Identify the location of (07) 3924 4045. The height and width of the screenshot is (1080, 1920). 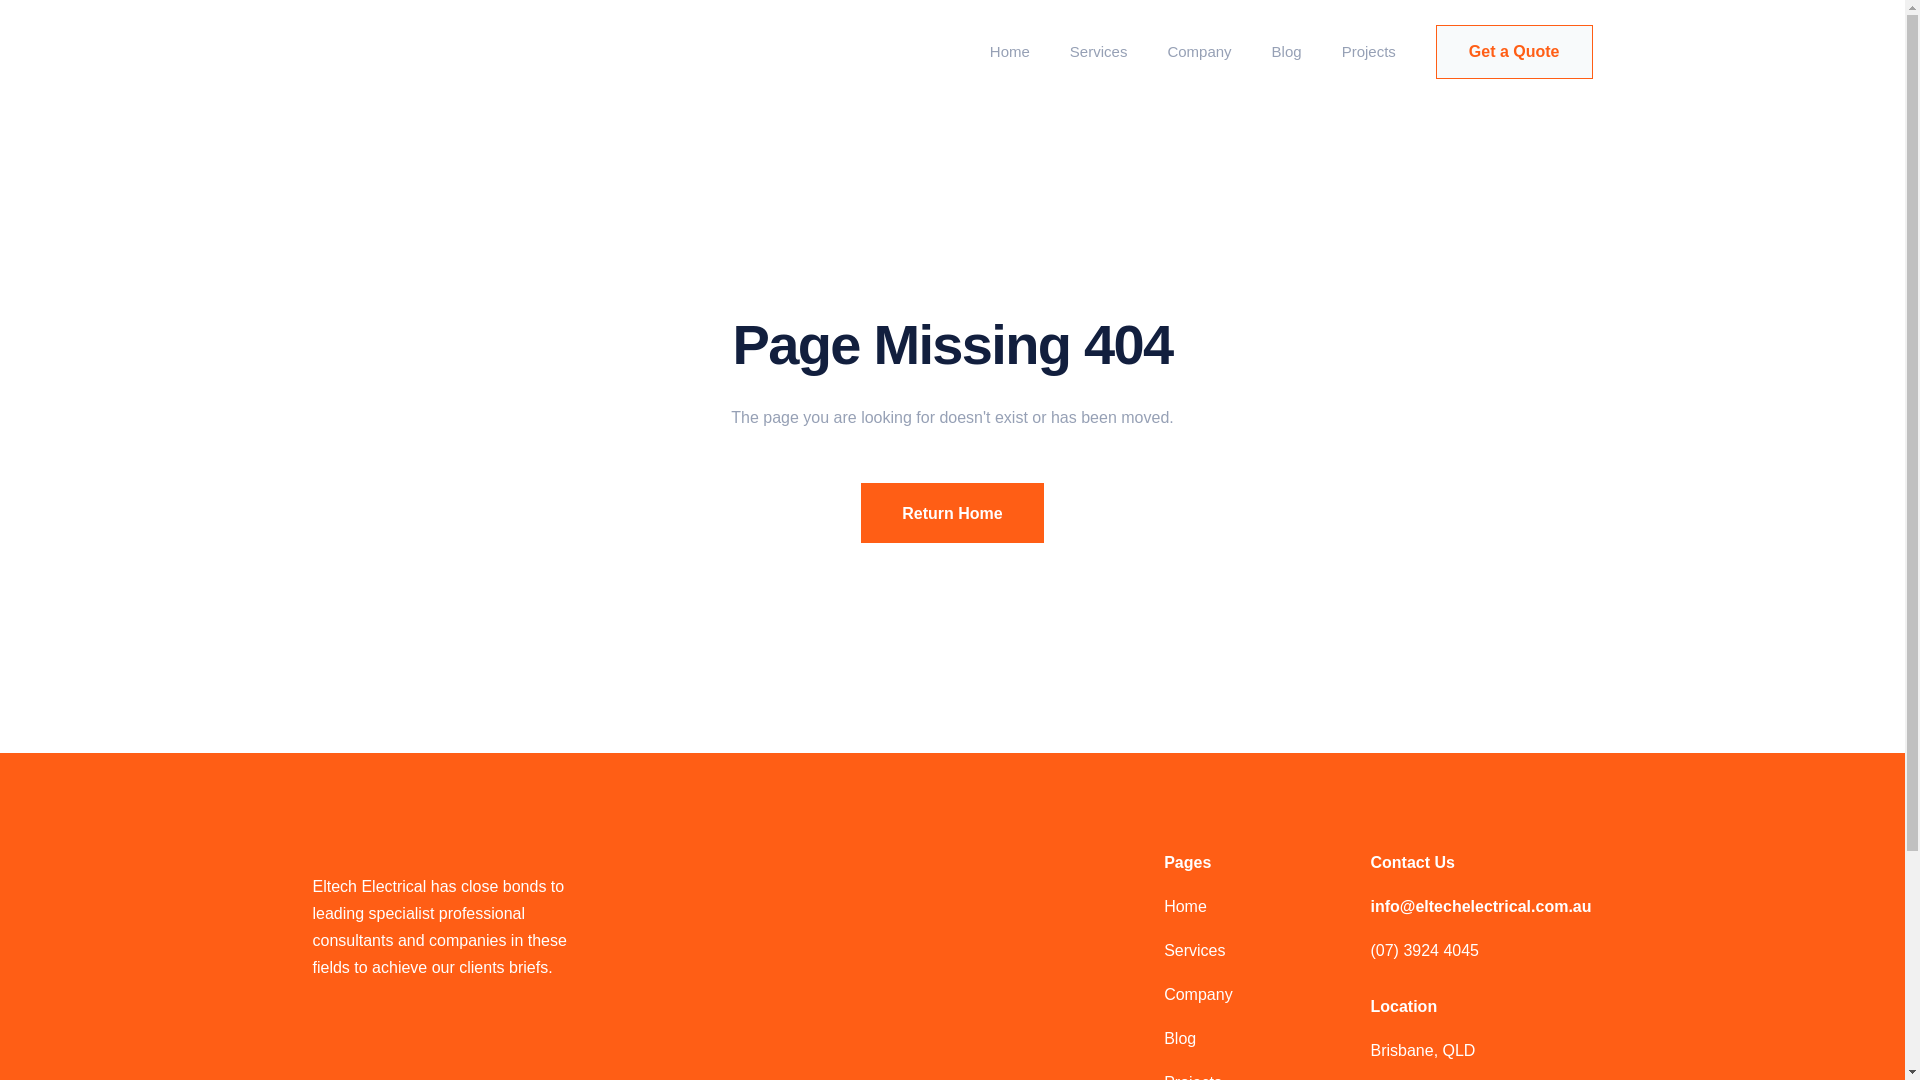
(1480, 950).